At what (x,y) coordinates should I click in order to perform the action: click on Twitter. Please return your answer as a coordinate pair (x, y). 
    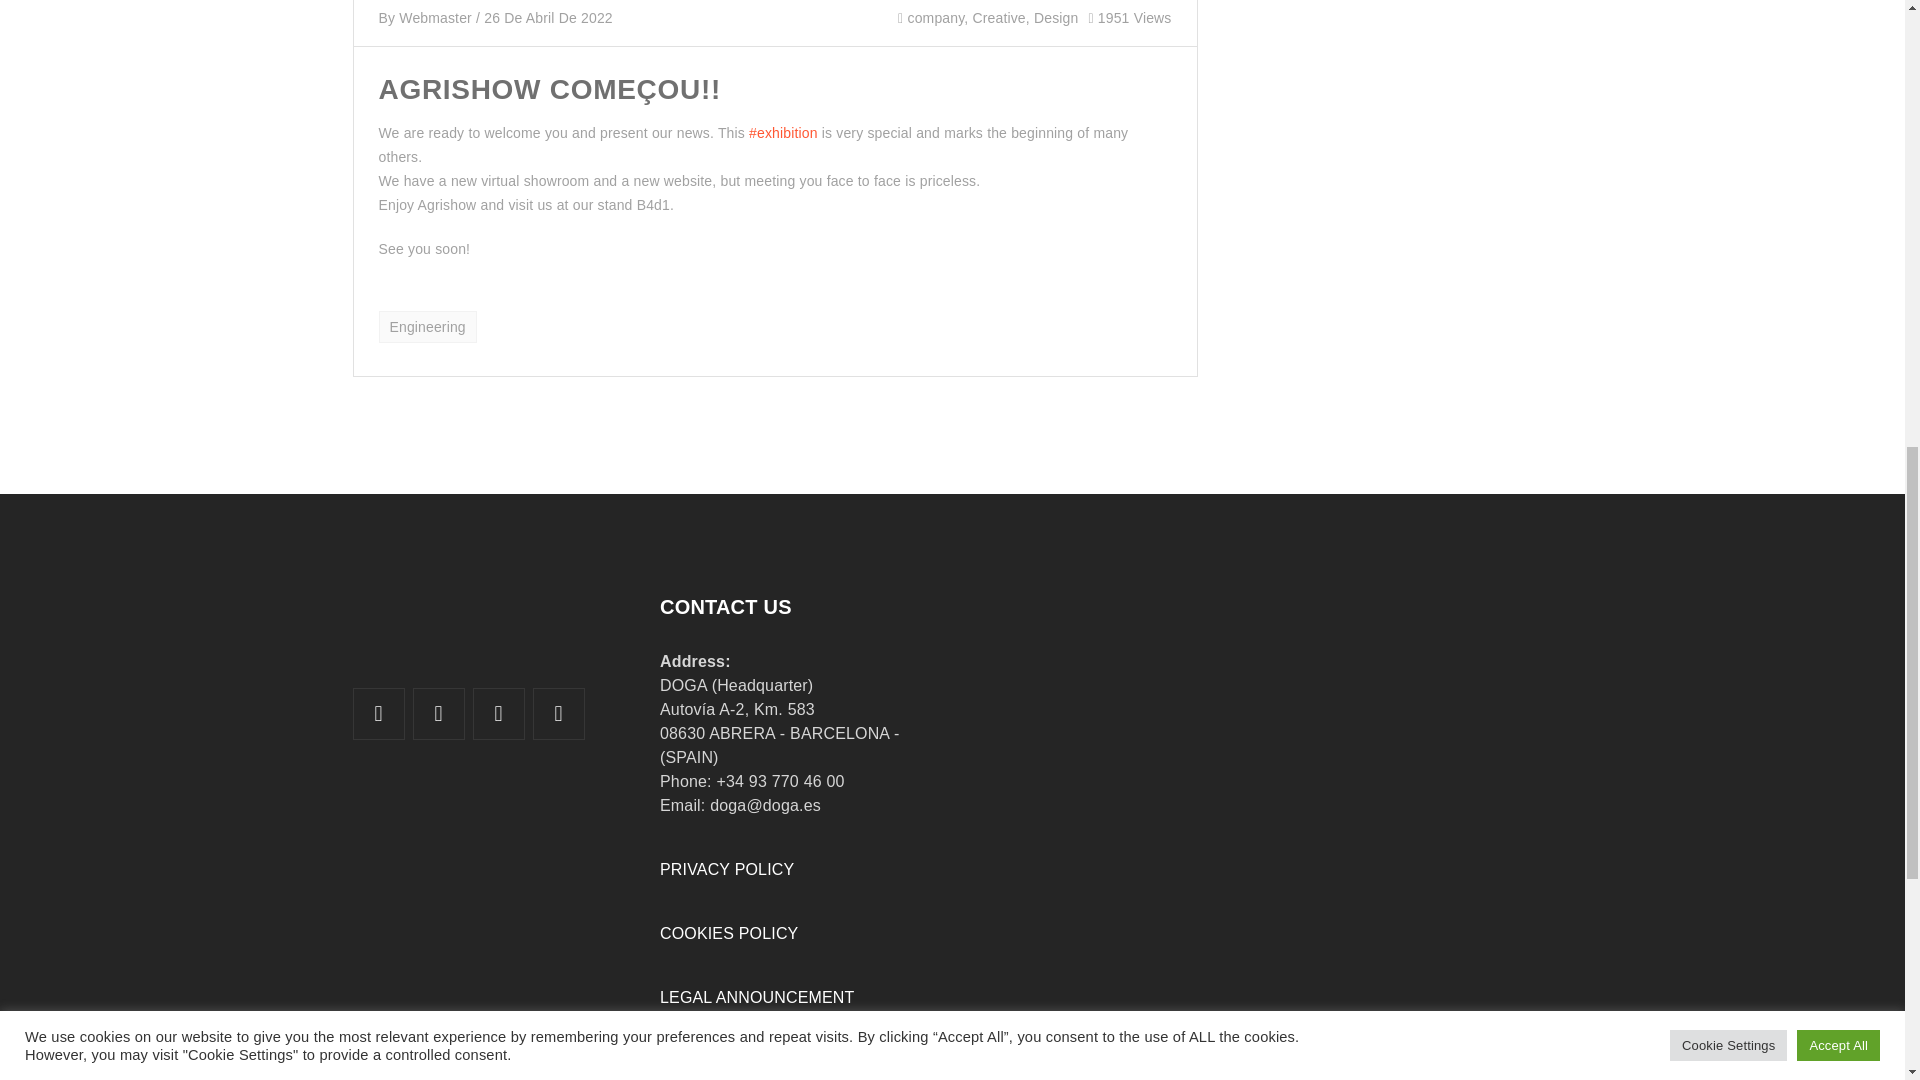
    Looking at the image, I should click on (378, 714).